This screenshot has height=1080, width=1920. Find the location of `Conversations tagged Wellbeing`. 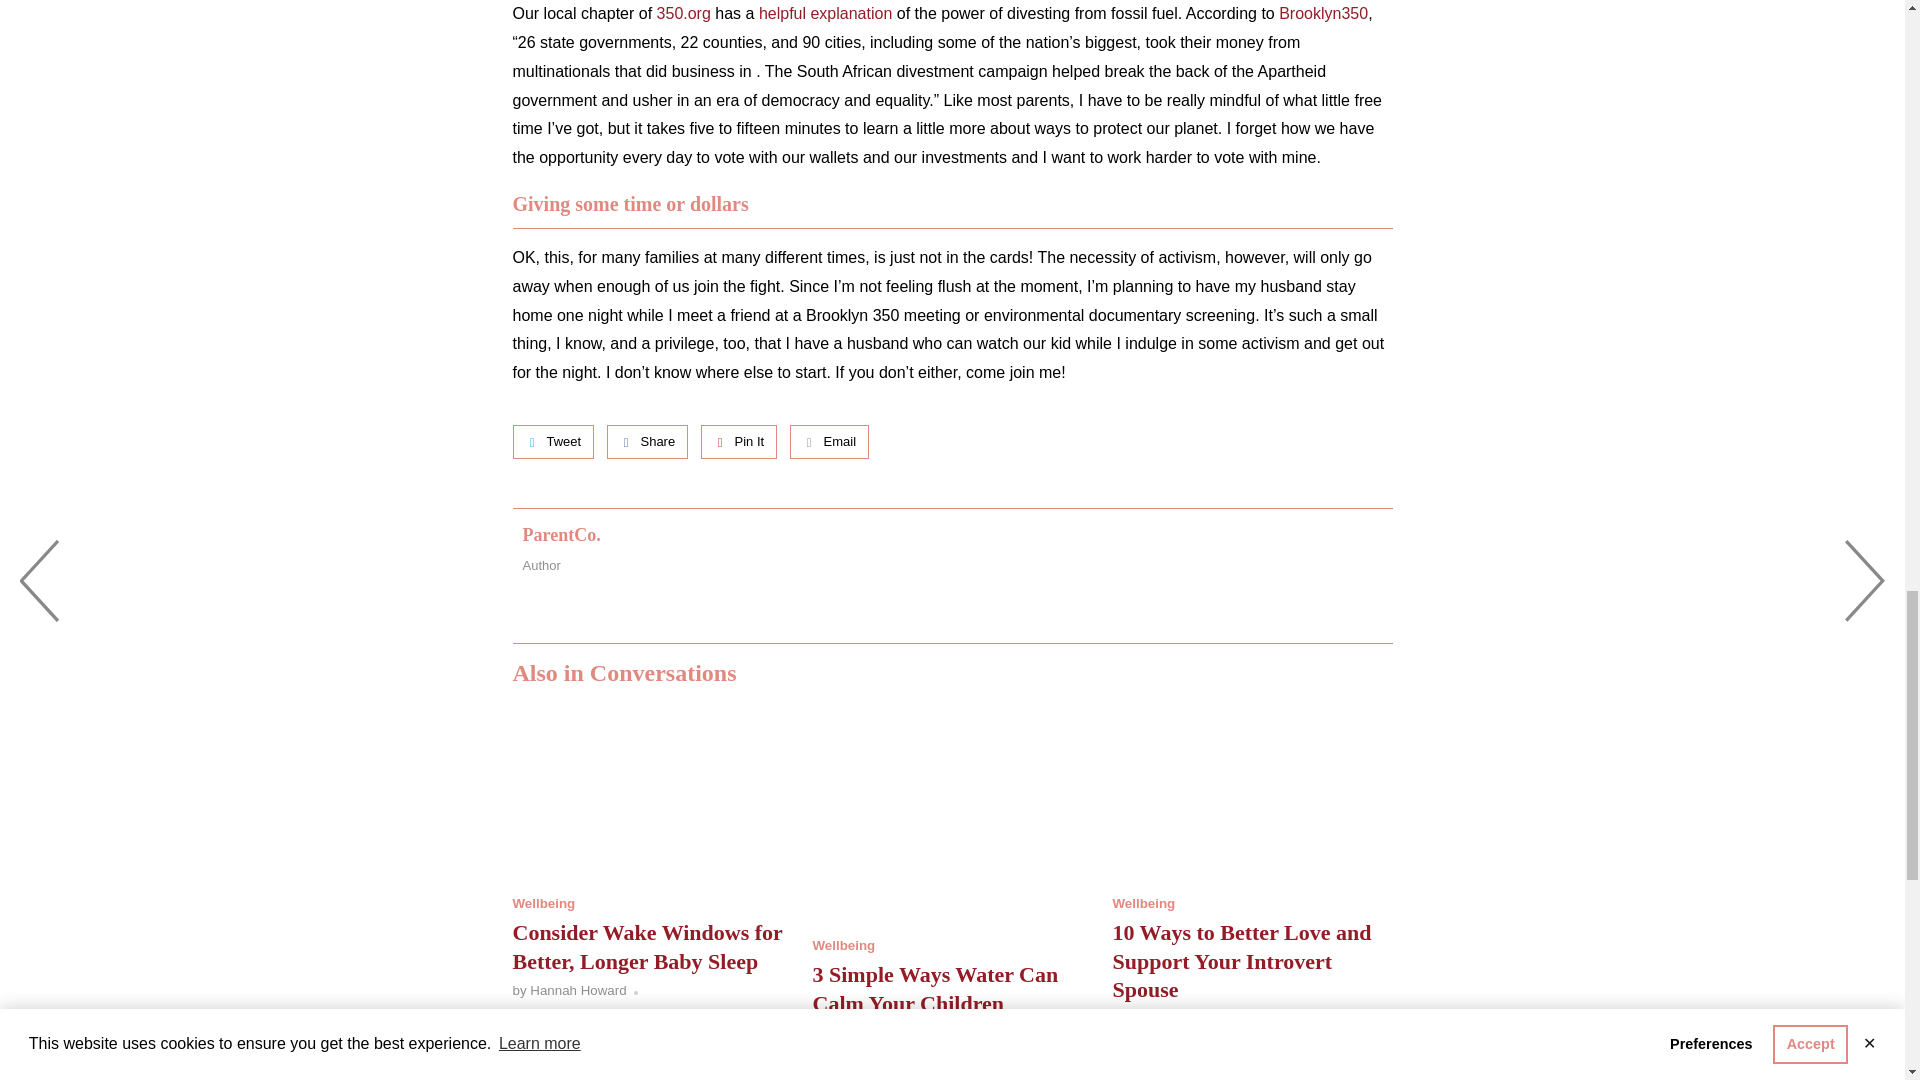

Conversations tagged Wellbeing is located at coordinates (543, 904).